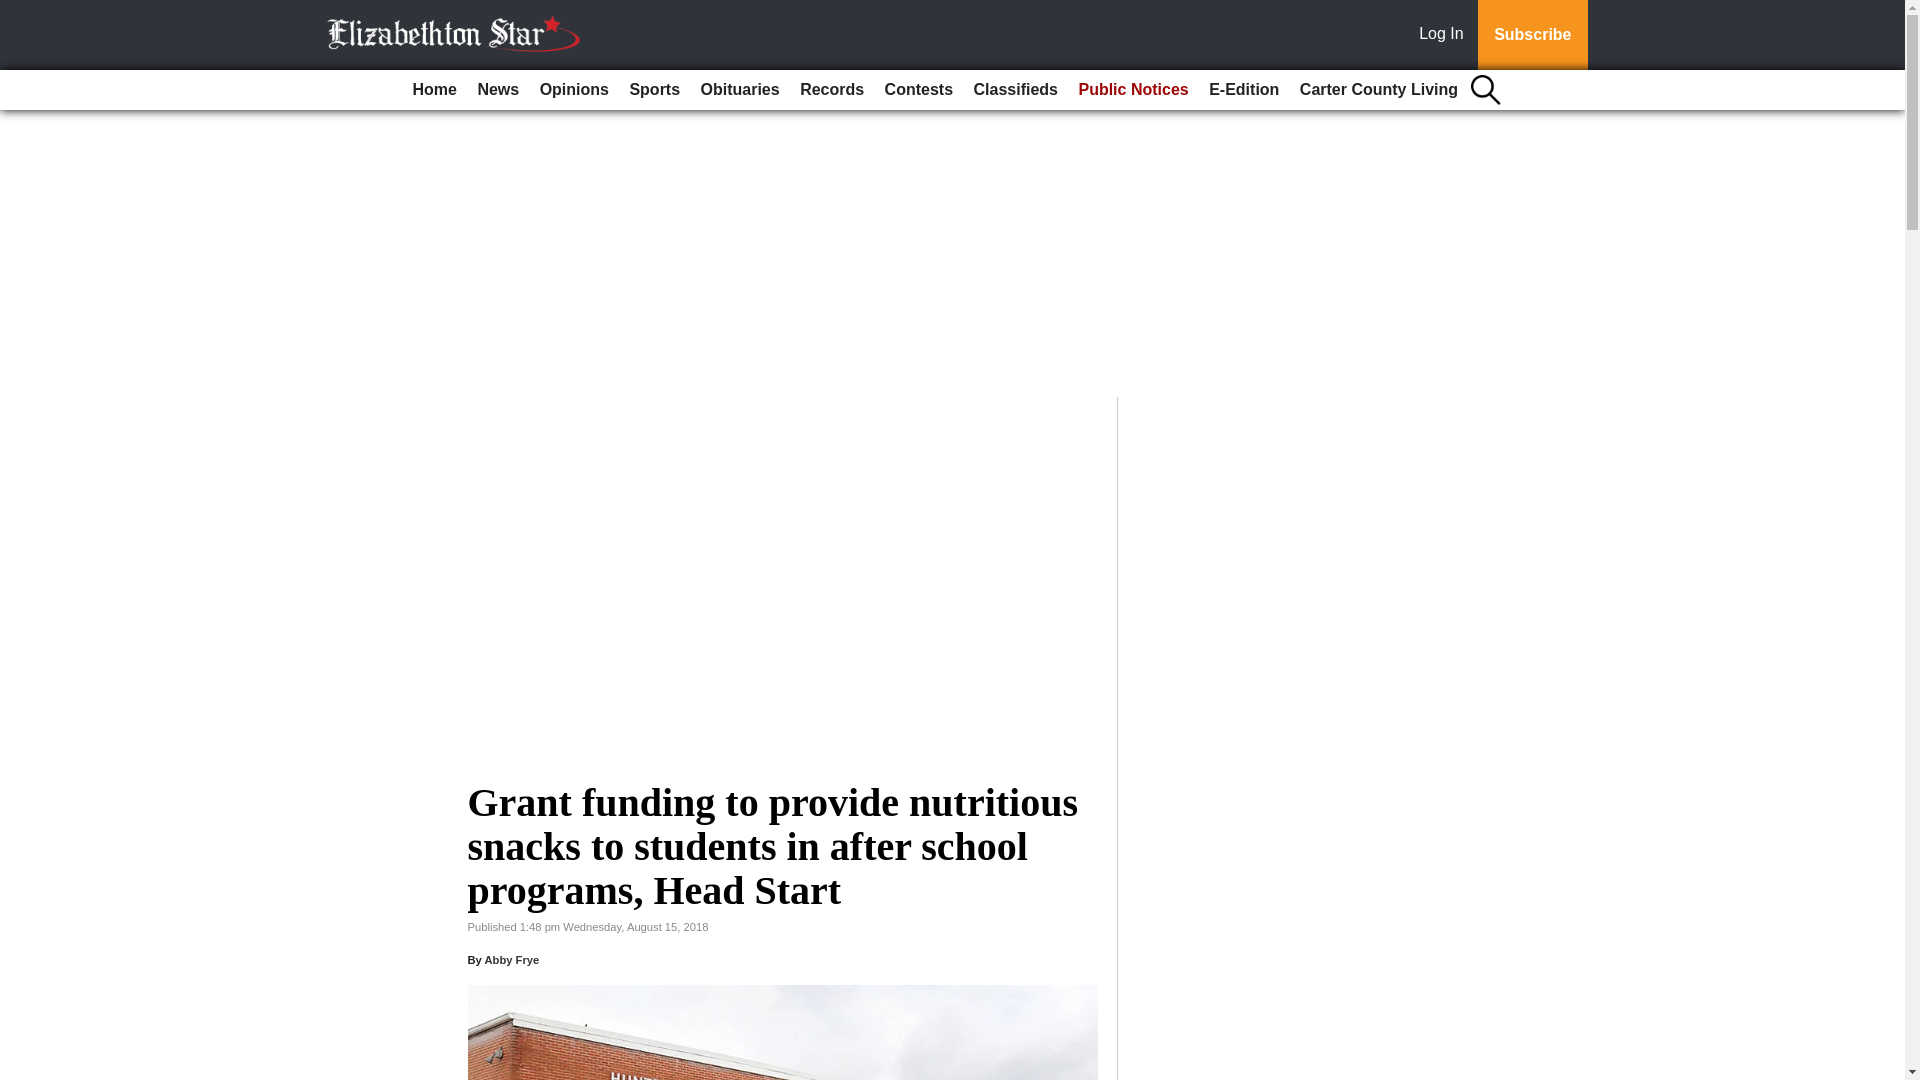 This screenshot has width=1920, height=1080. Describe the element at coordinates (919, 90) in the screenshot. I see `Contests` at that location.